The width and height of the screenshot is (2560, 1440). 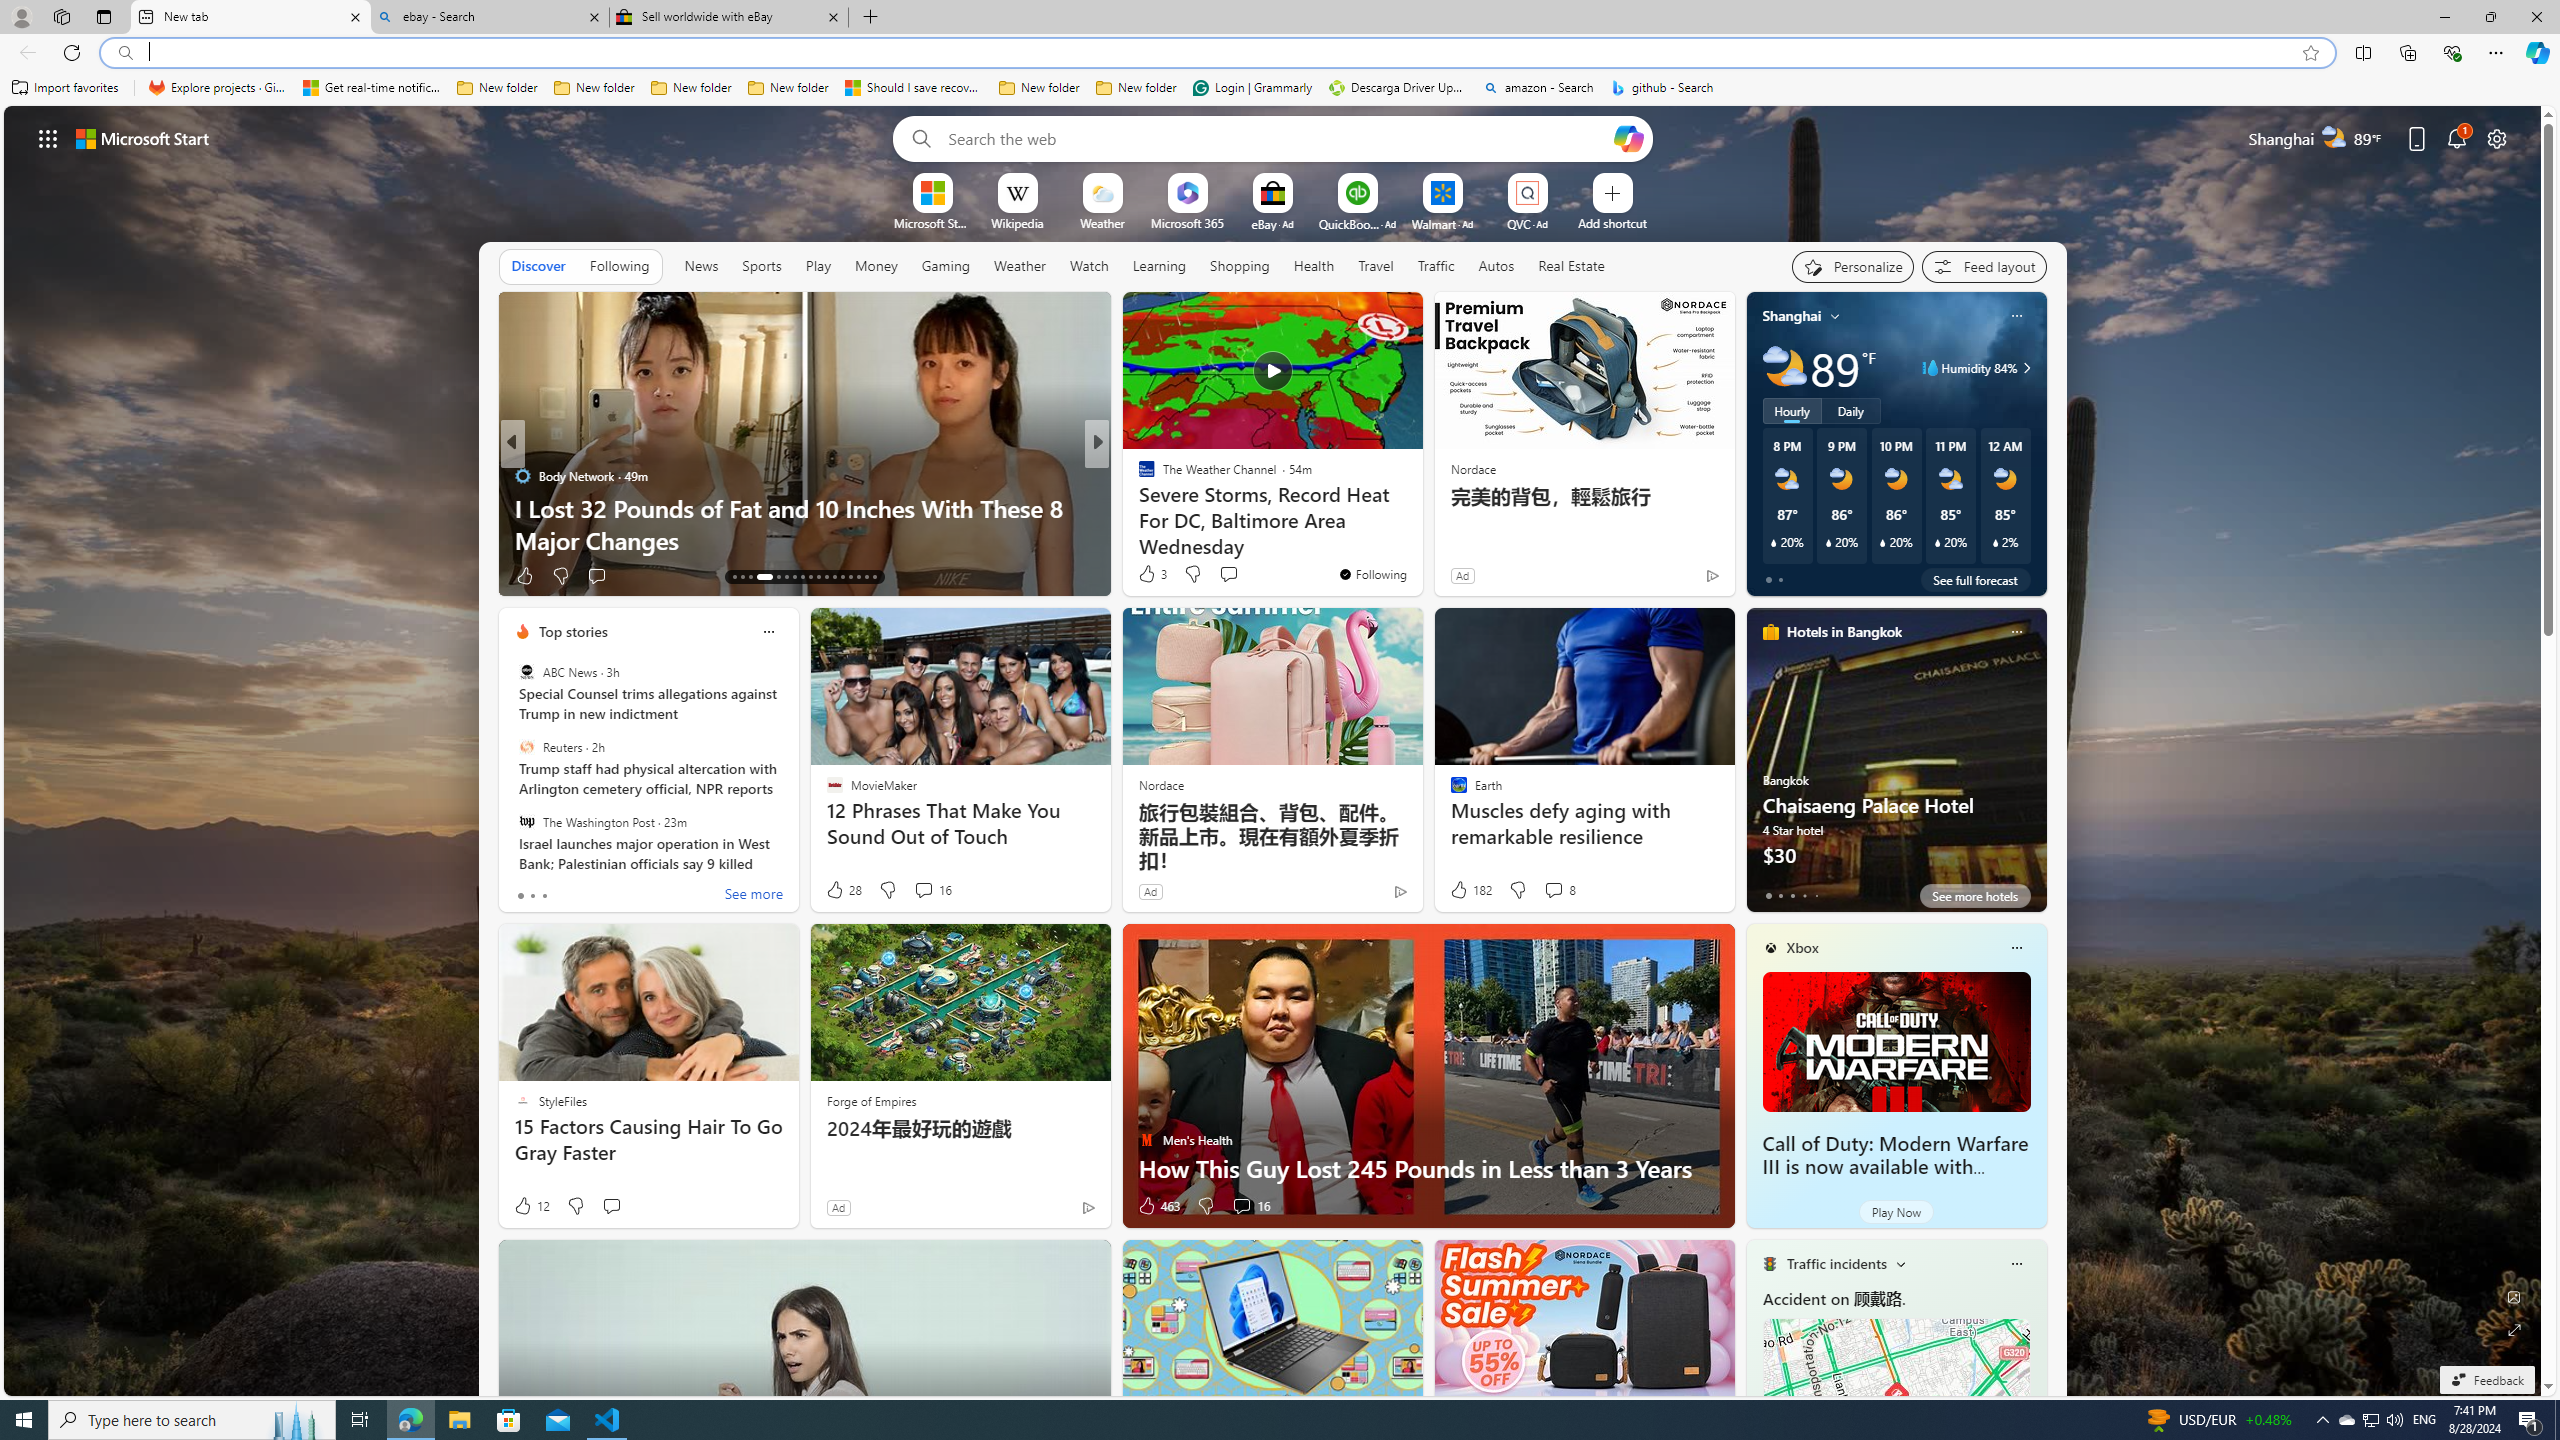 What do you see at coordinates (538, 265) in the screenshot?
I see `Discover` at bounding box center [538, 265].